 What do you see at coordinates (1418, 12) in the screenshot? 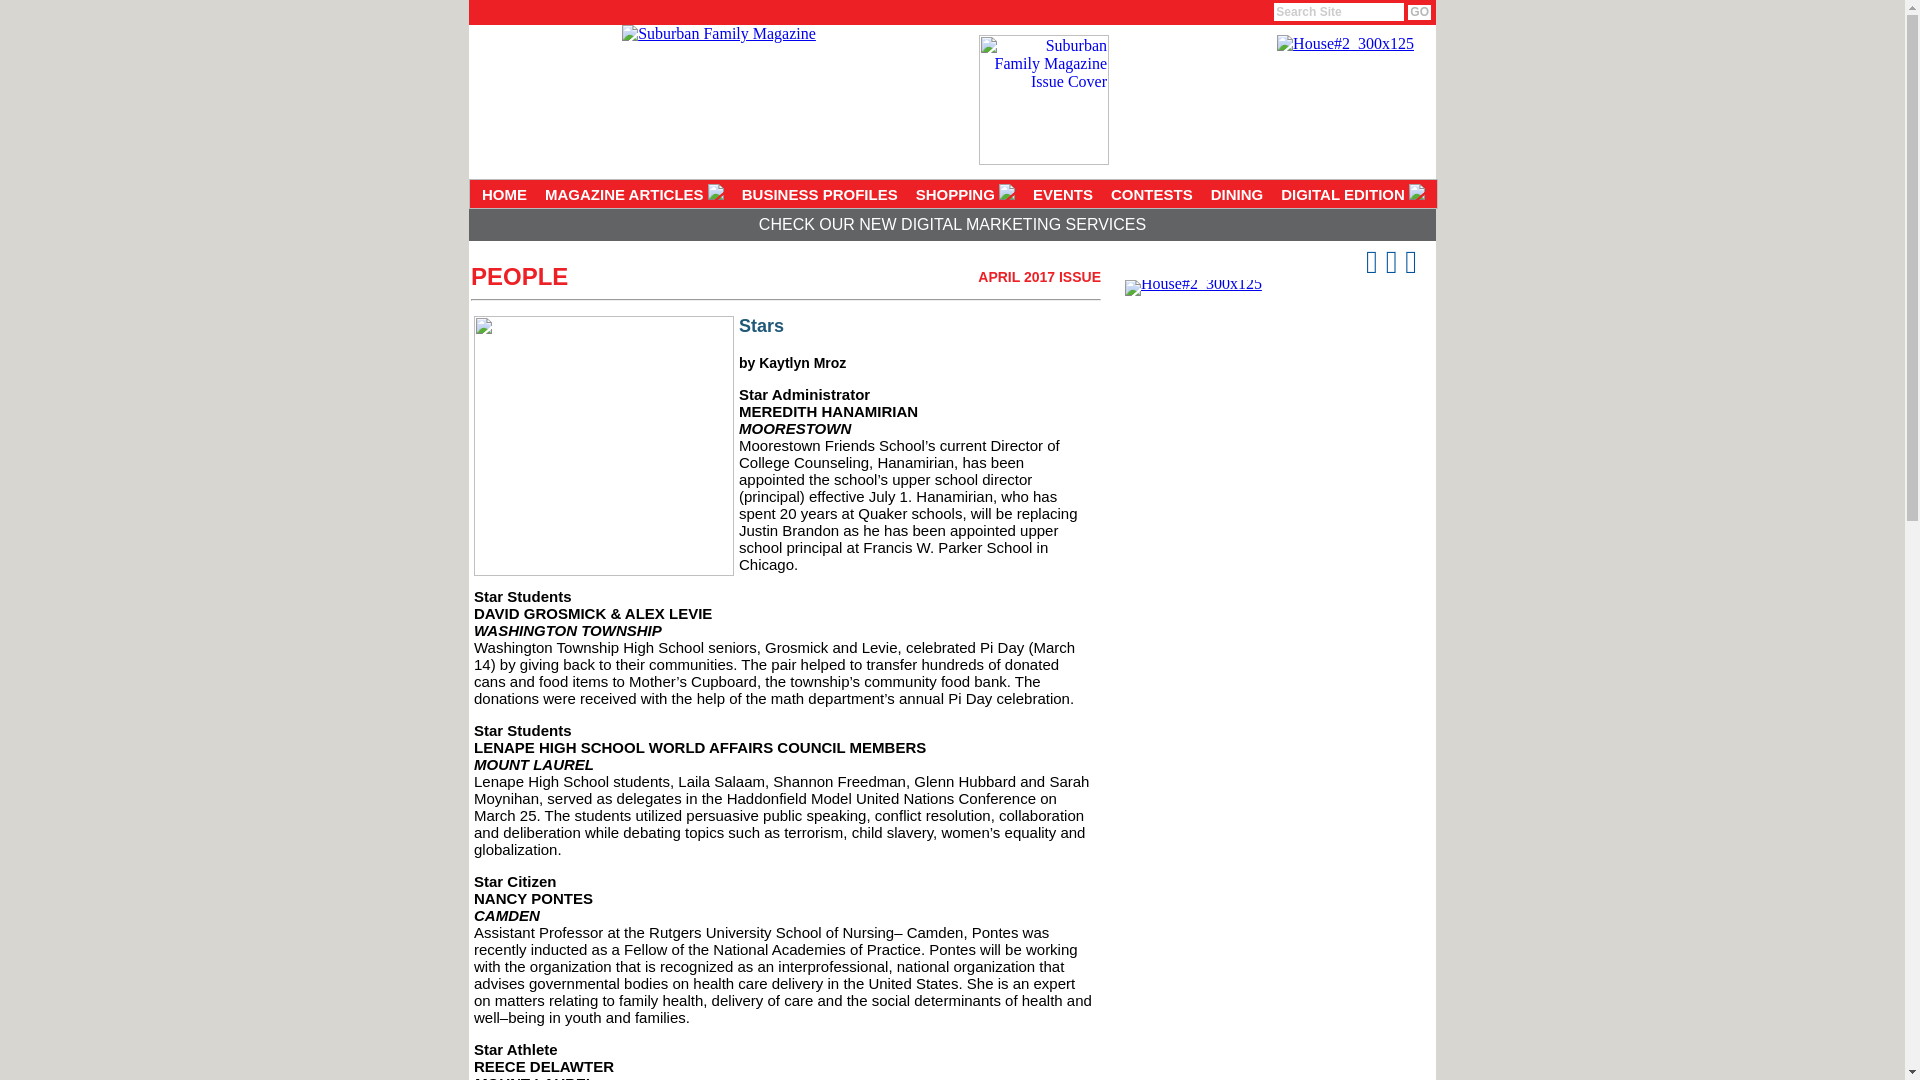
I see `GO` at bounding box center [1418, 12].